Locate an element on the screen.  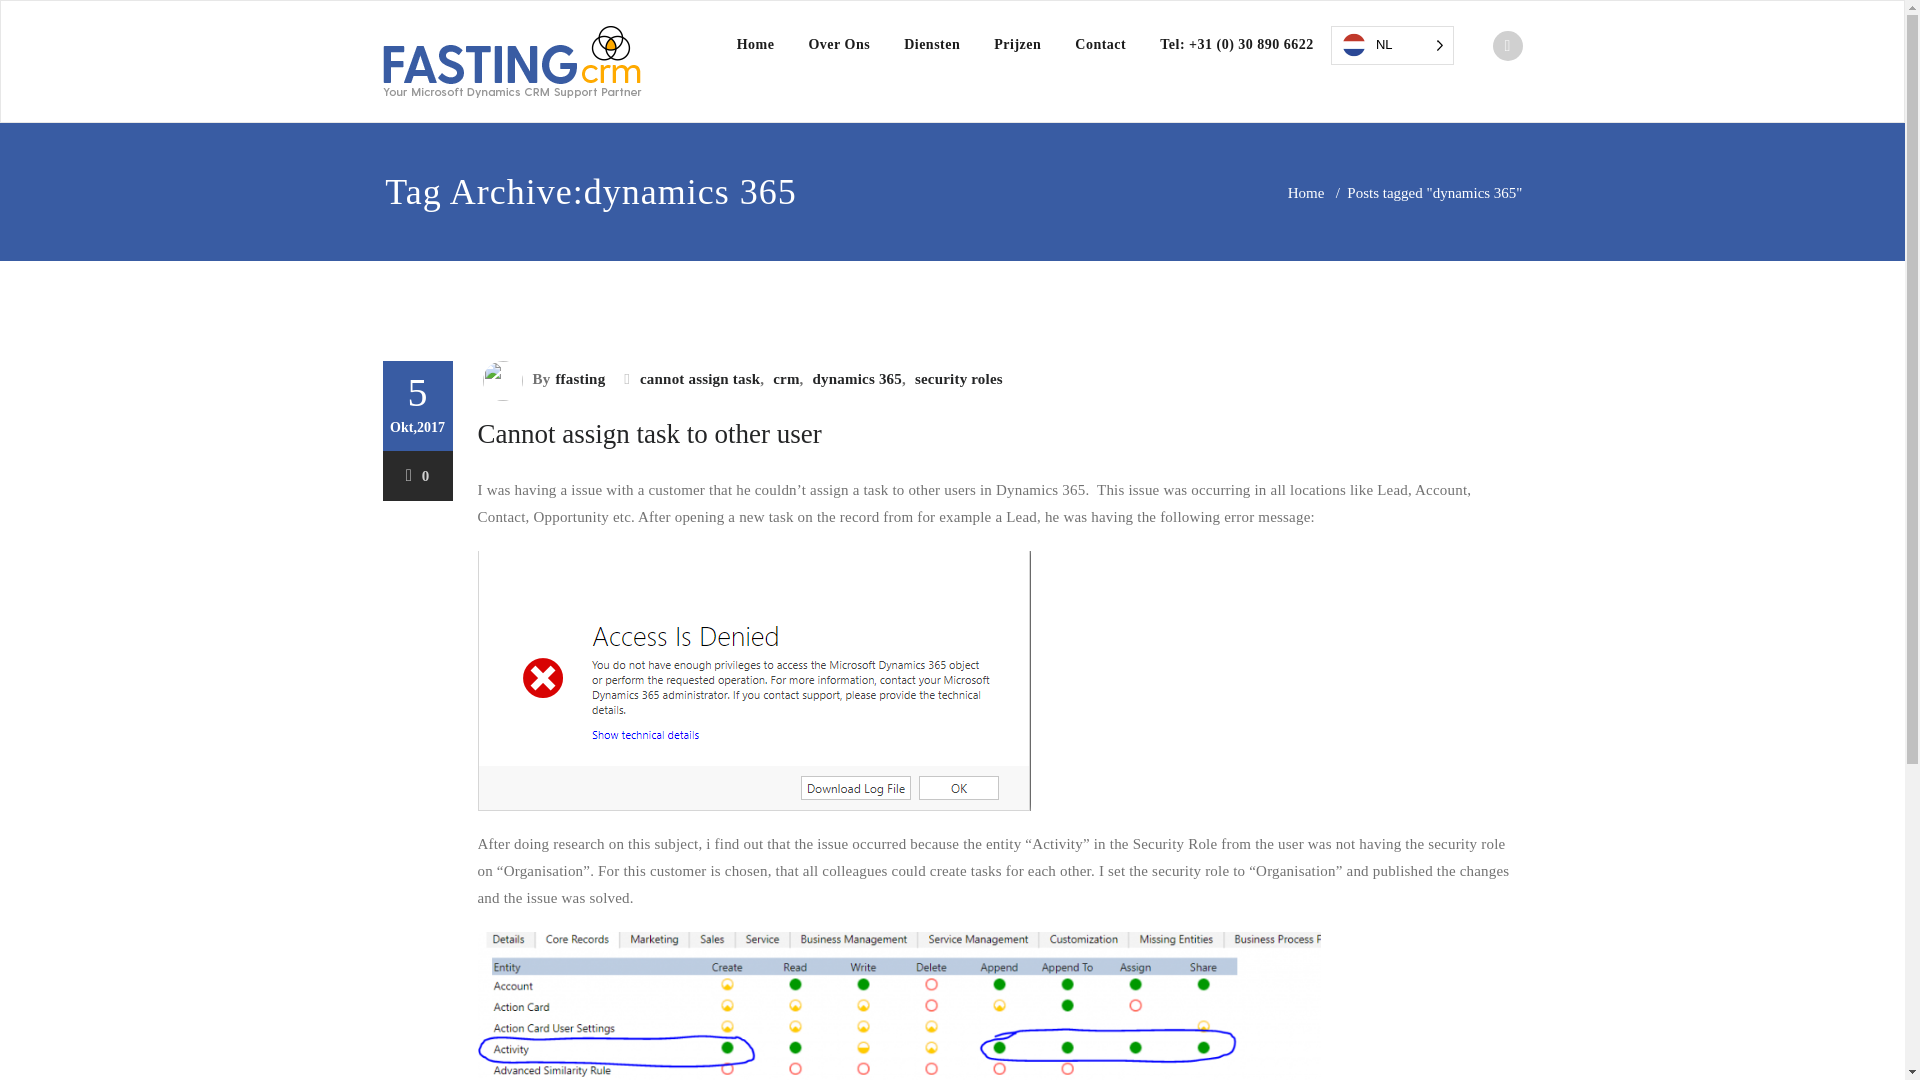
0 is located at coordinates (418, 475).